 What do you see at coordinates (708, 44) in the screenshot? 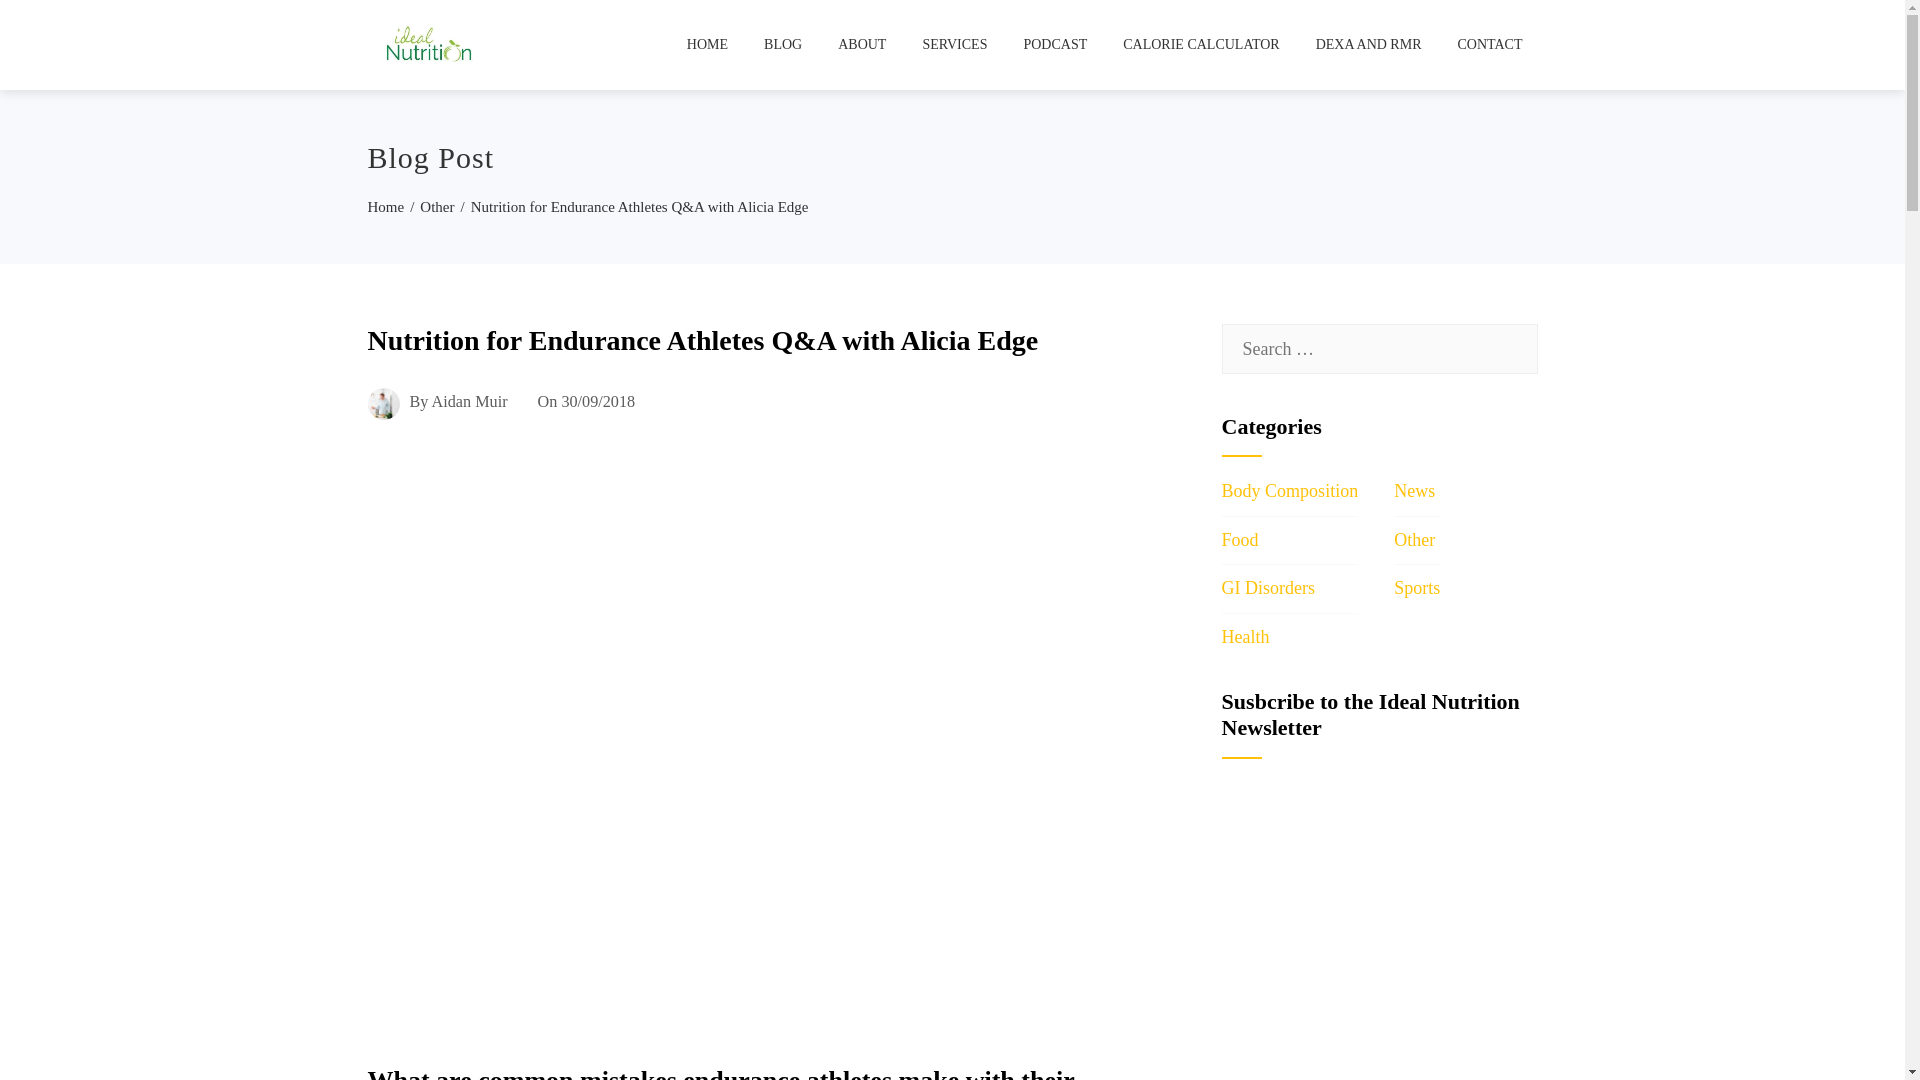
I see `HOME` at bounding box center [708, 44].